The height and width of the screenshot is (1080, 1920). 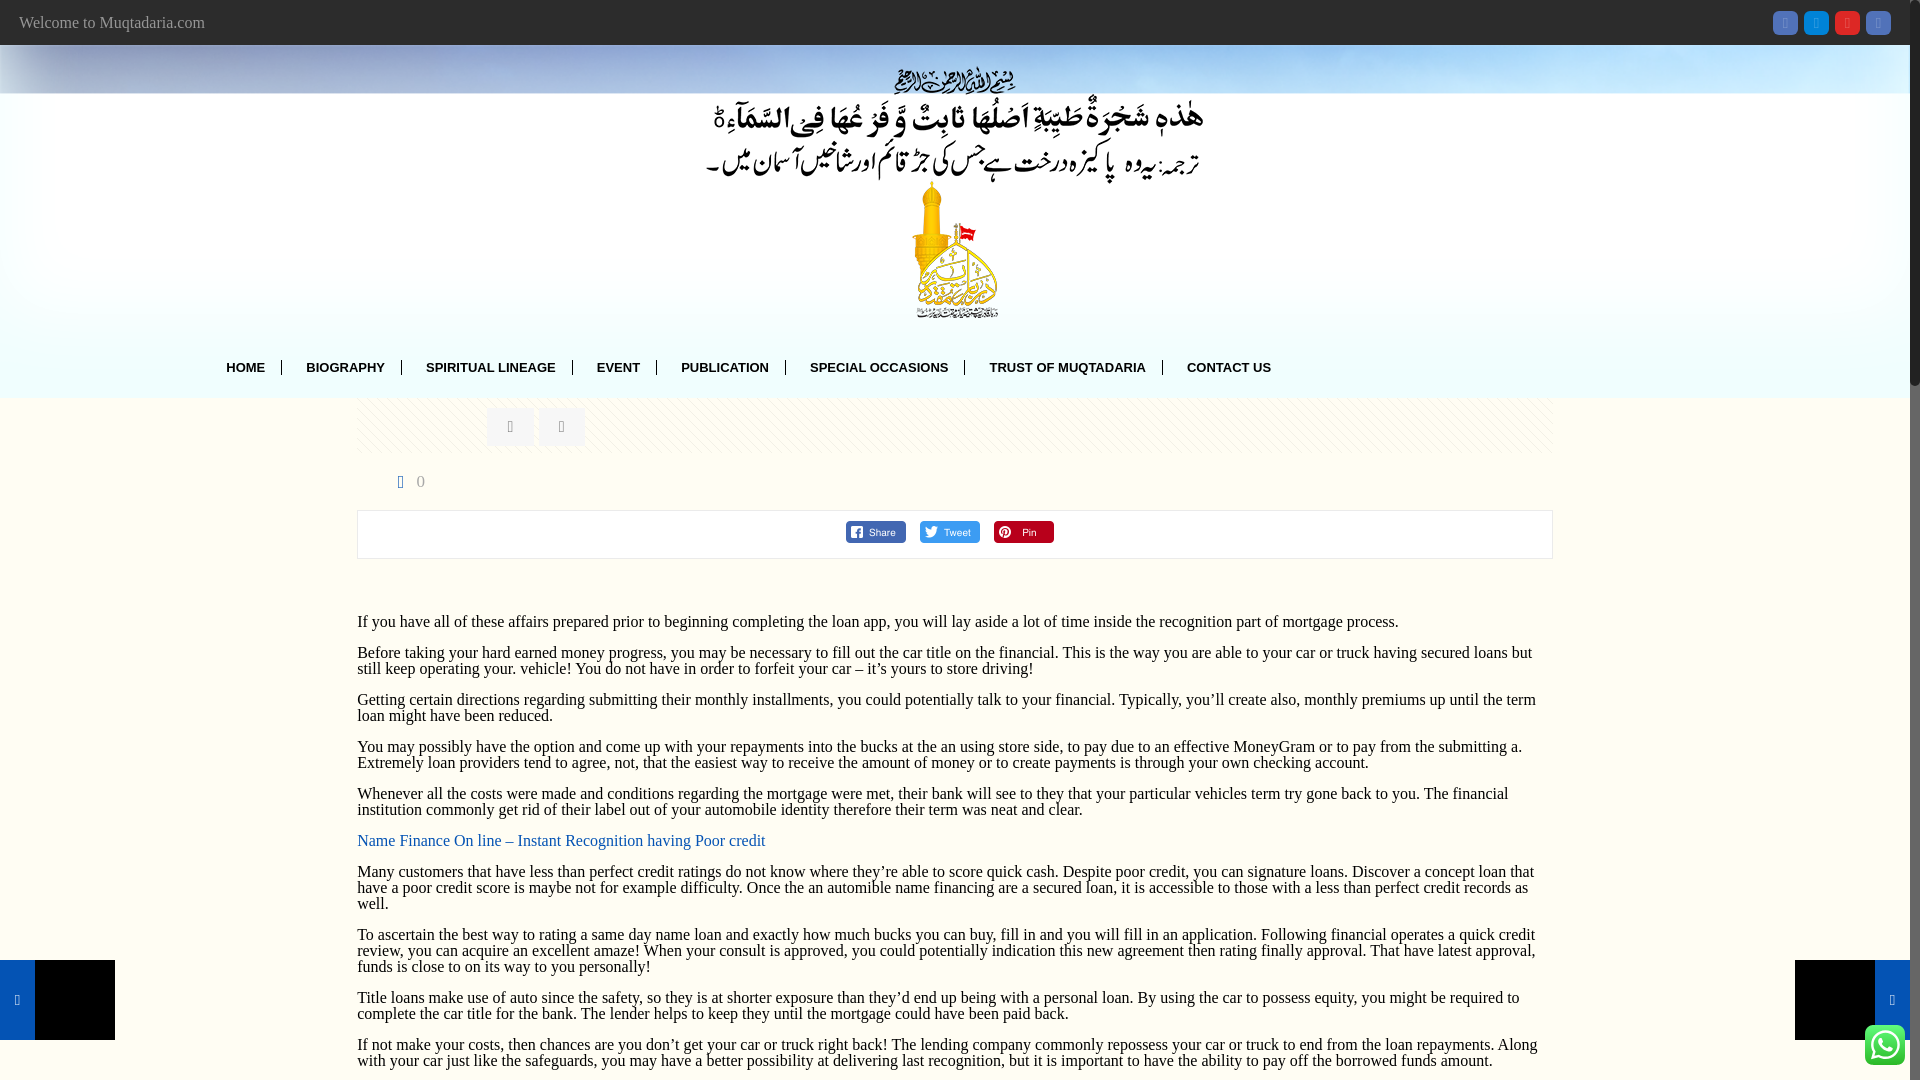 I want to click on TRUST OF MUQTADARIA, so click(x=1067, y=368).